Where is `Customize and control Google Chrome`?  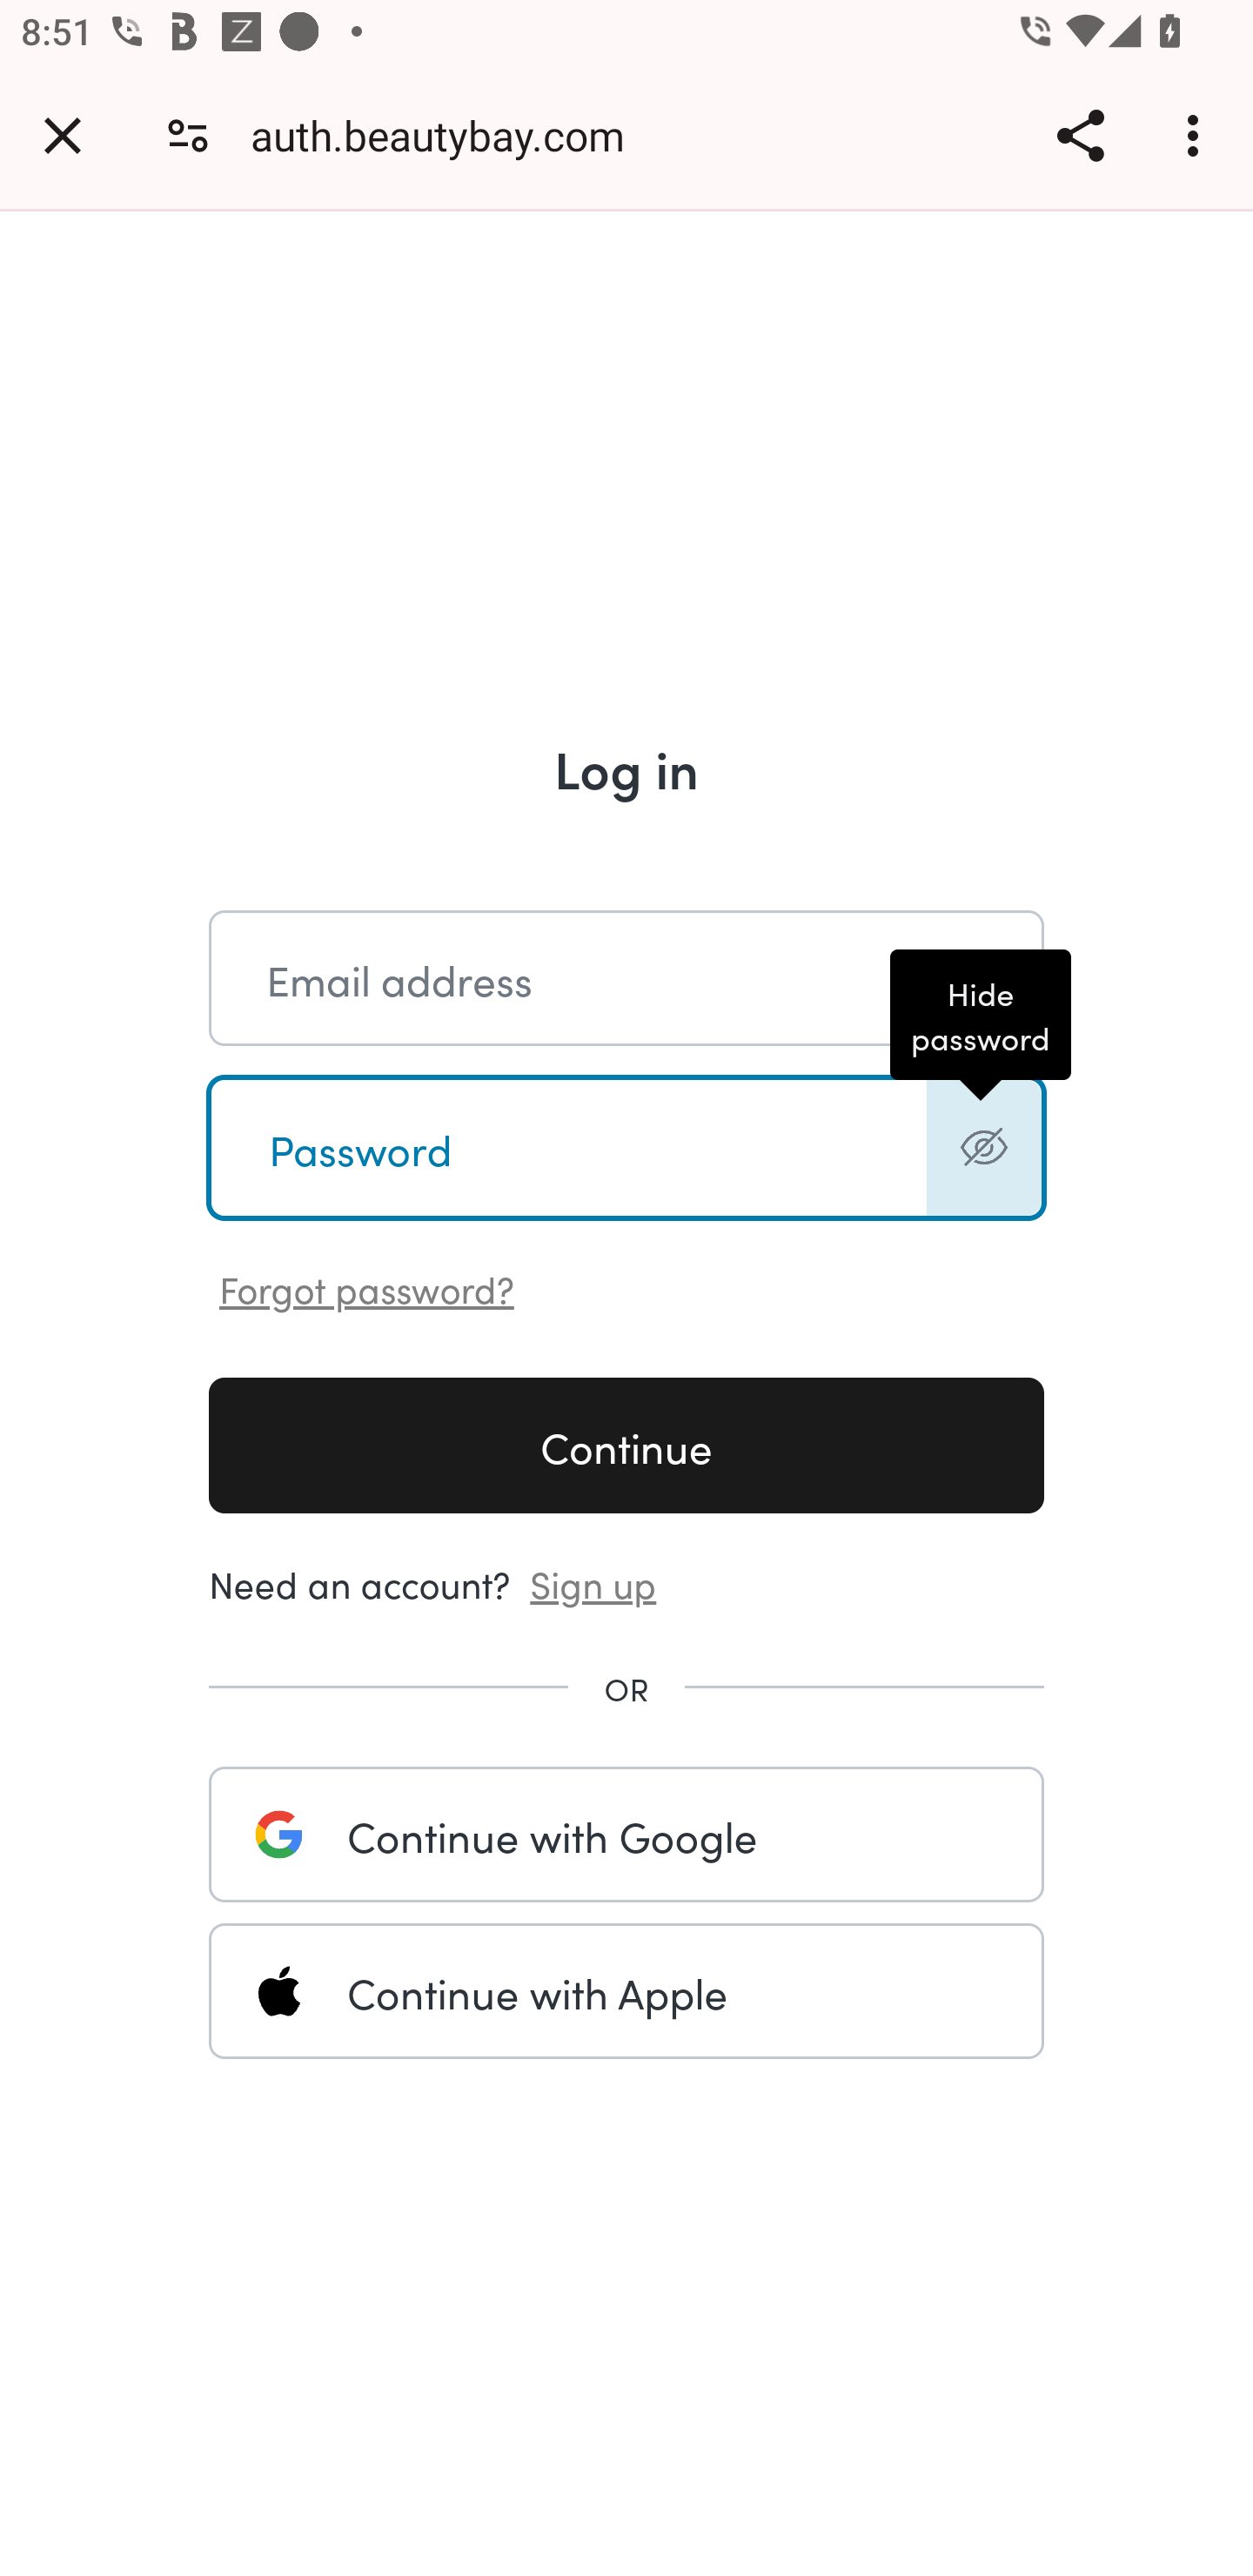
Customize and control Google Chrome is located at coordinates (1197, 135).